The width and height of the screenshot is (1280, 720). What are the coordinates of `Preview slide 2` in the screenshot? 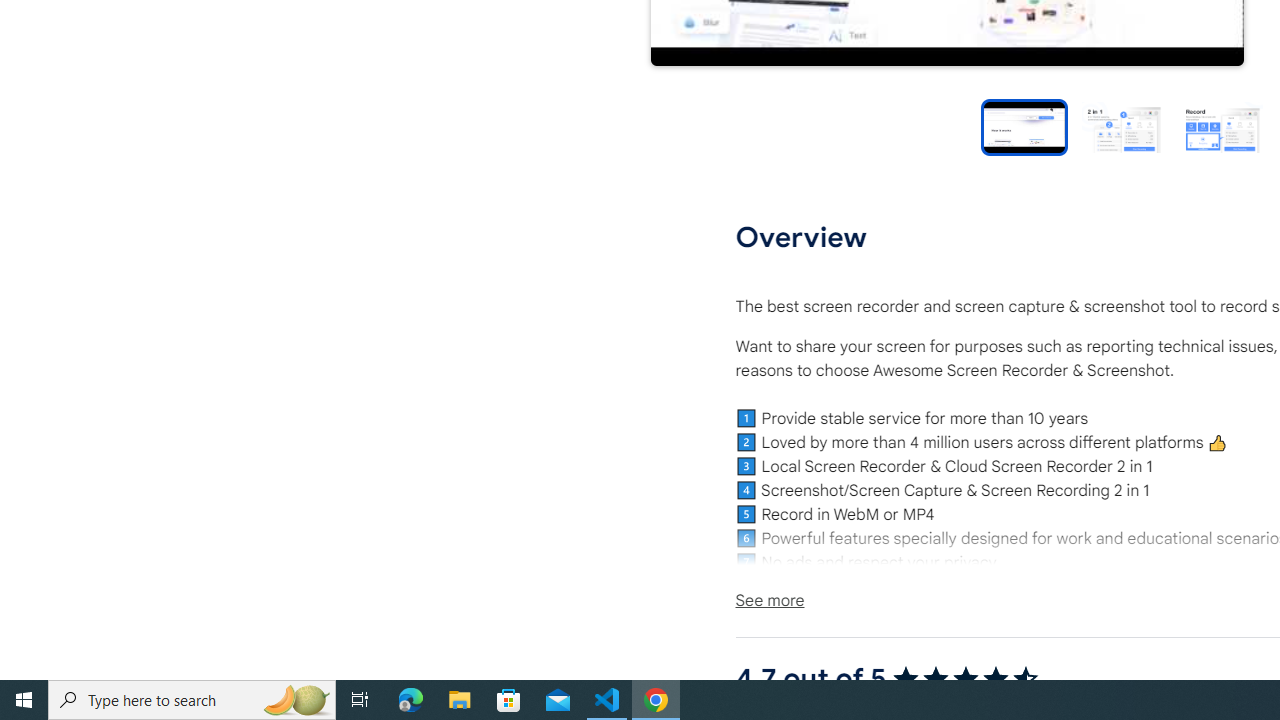 It's located at (1122, 126).